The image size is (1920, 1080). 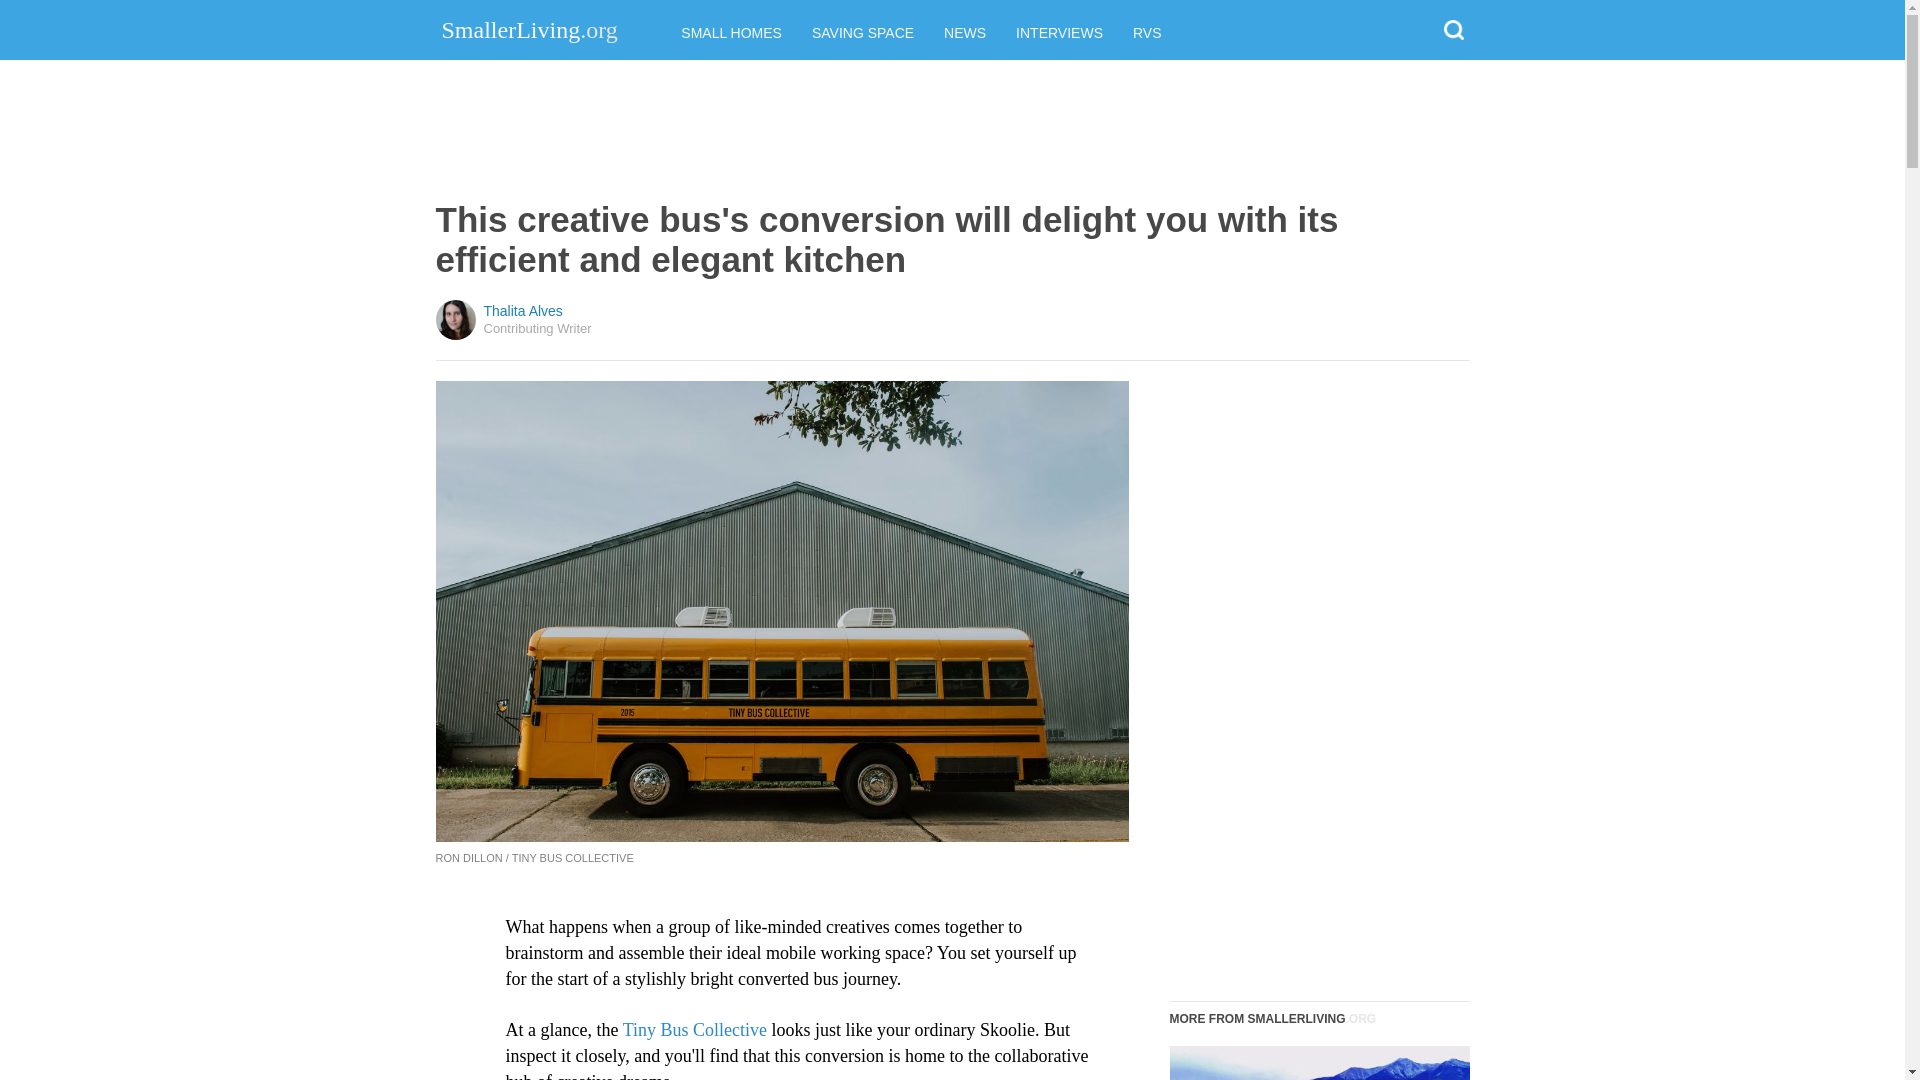 I want to click on SAVING SPACE, so click(x=862, y=31).